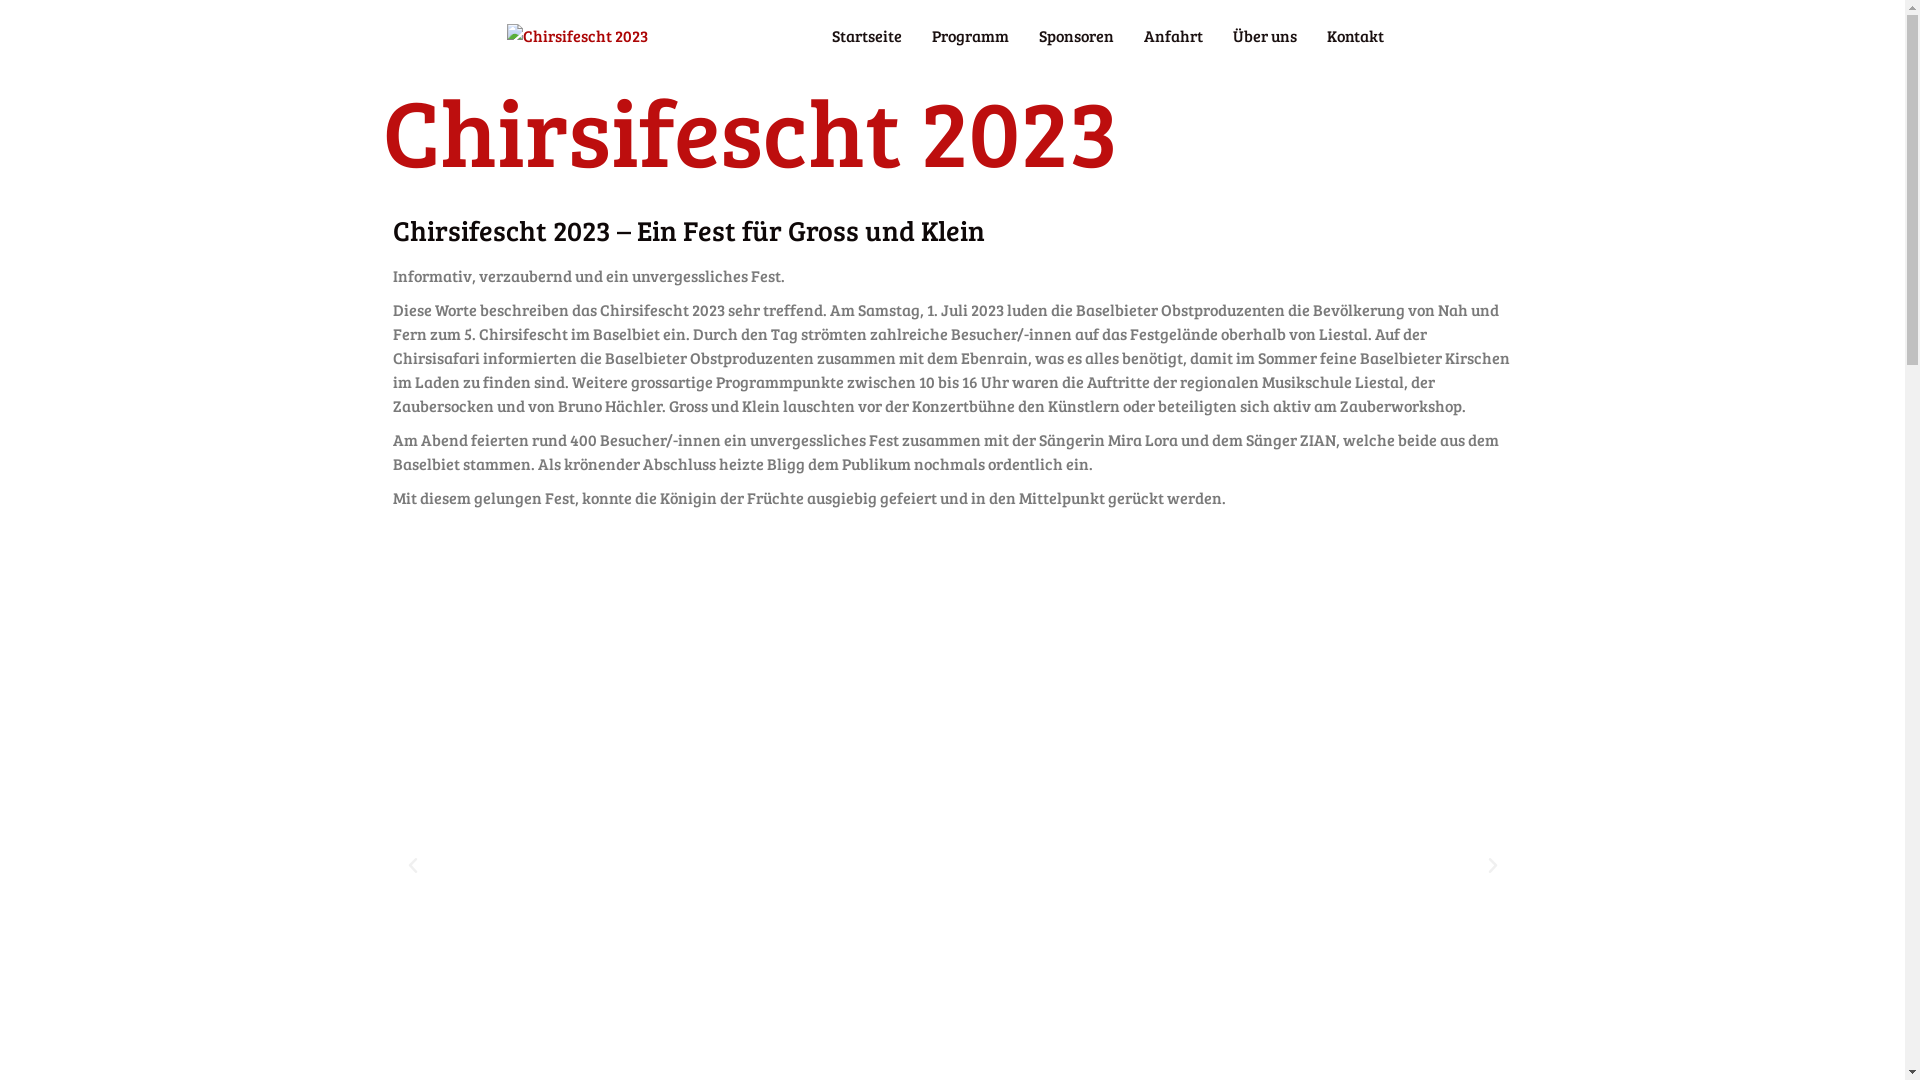 The image size is (1920, 1080). Describe the element at coordinates (1076, 36) in the screenshot. I see `Sponsoren` at that location.